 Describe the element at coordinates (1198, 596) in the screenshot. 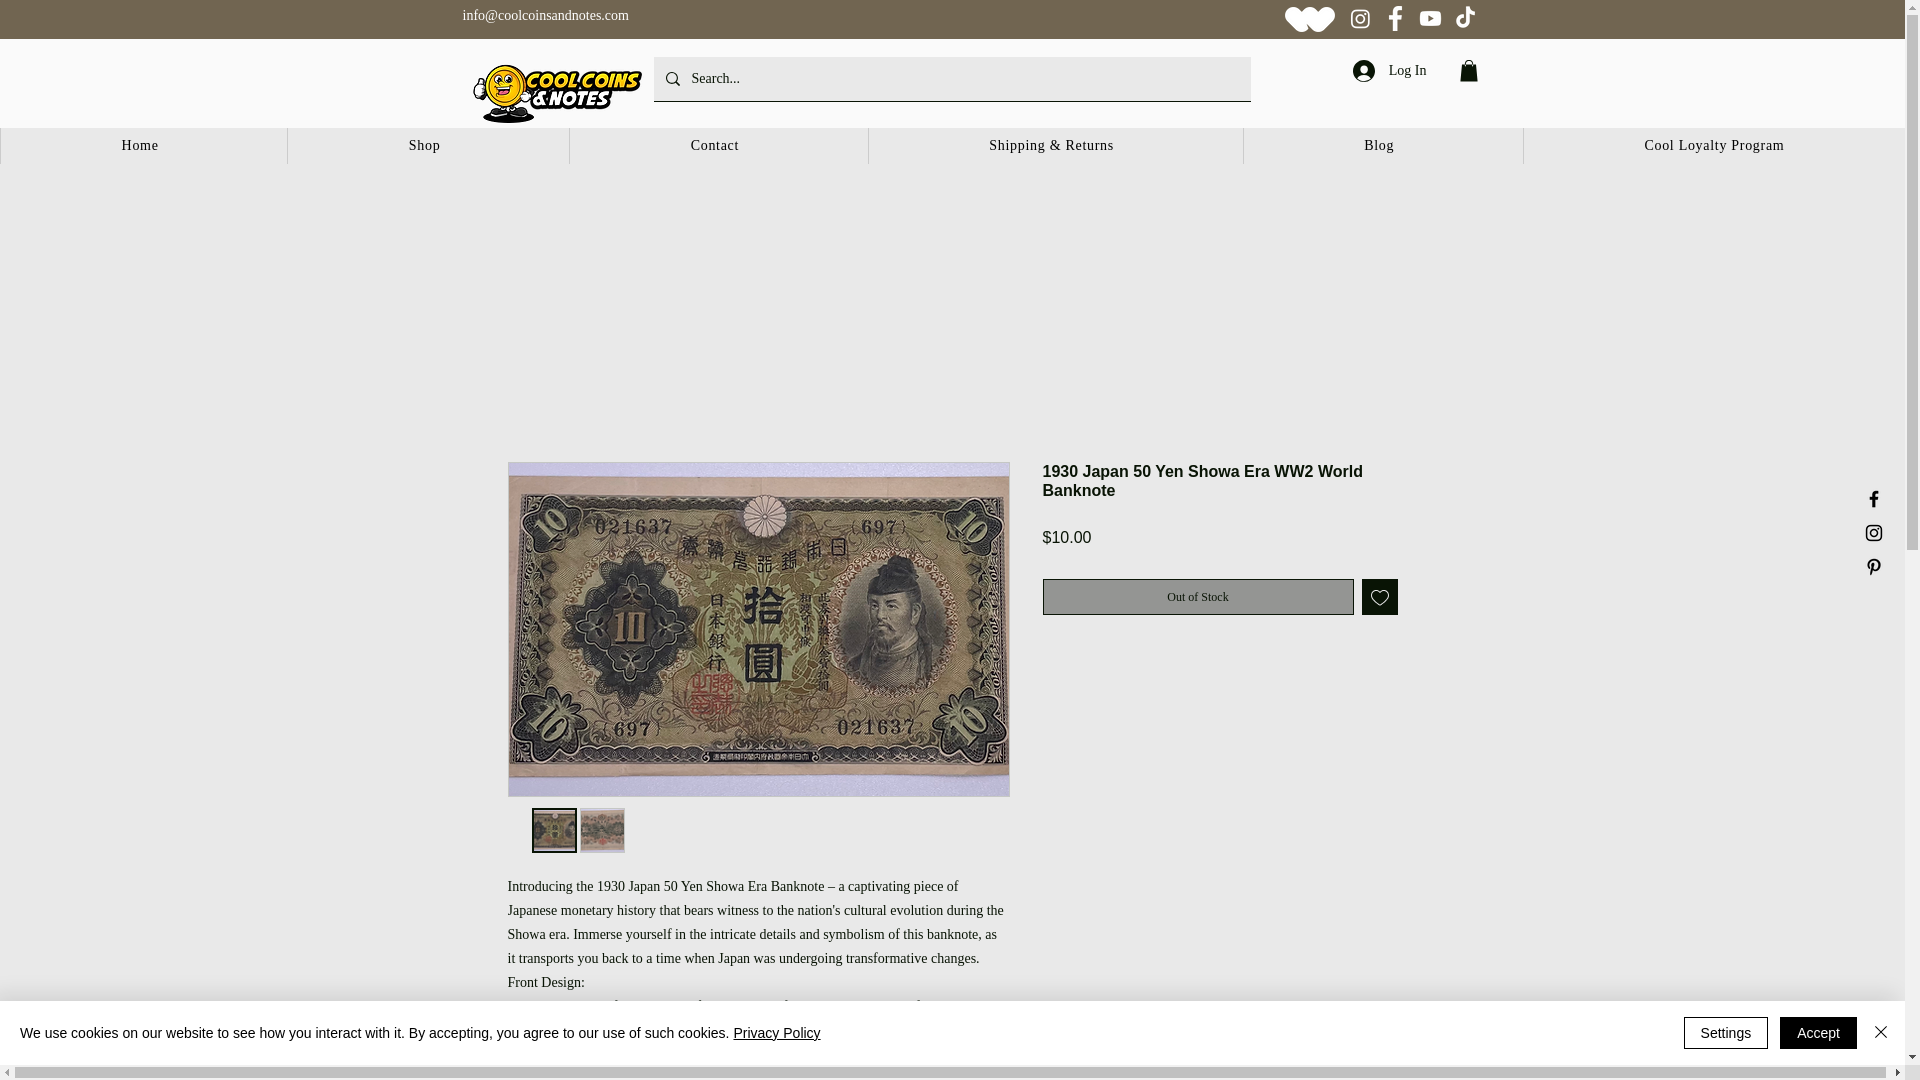

I see `Out of Stock` at that location.